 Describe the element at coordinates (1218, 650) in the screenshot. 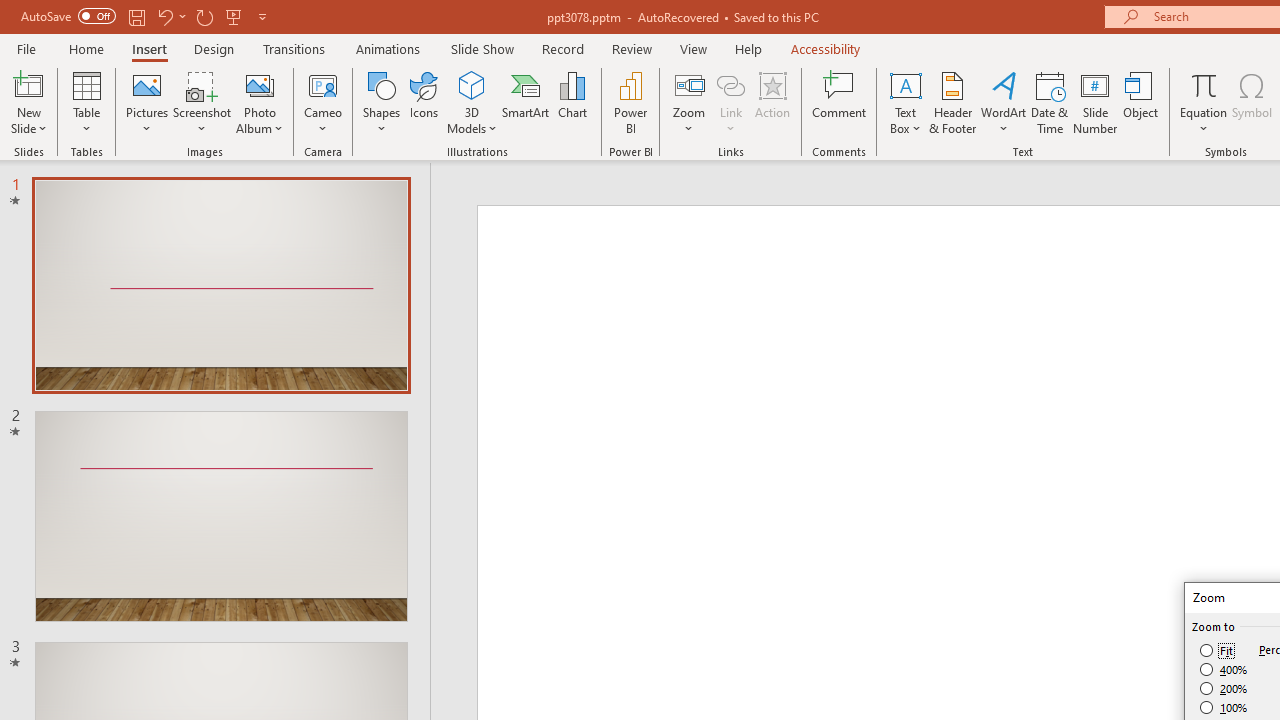

I see `Fit` at that location.